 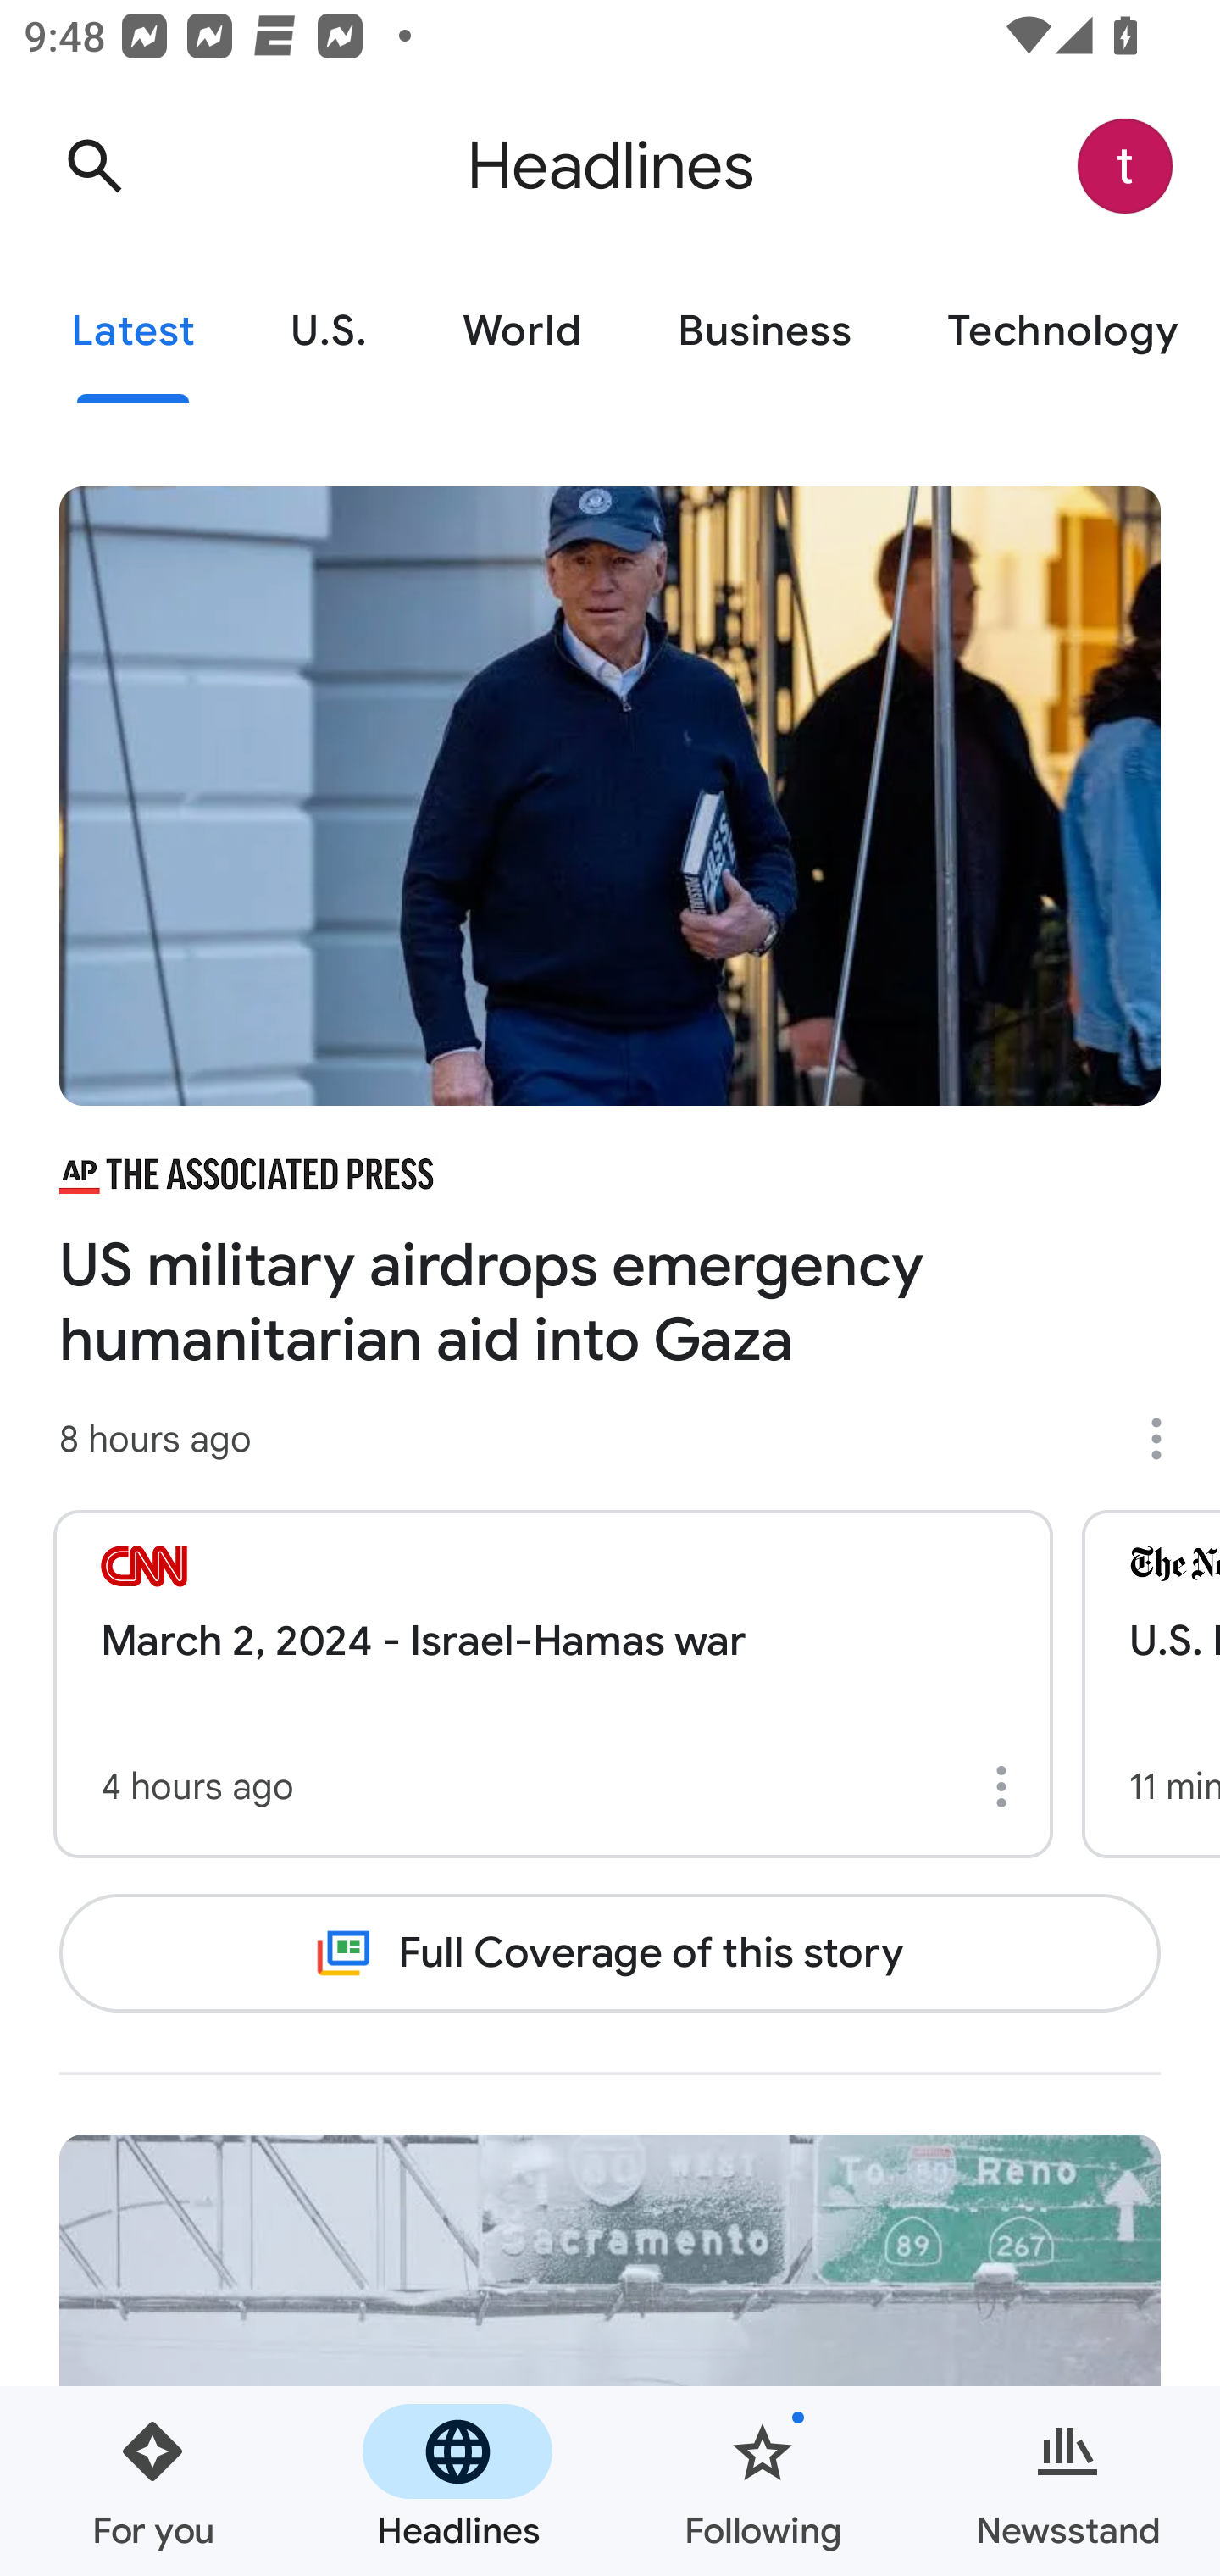 What do you see at coordinates (1067, 2481) in the screenshot?
I see `Newsstand` at bounding box center [1067, 2481].